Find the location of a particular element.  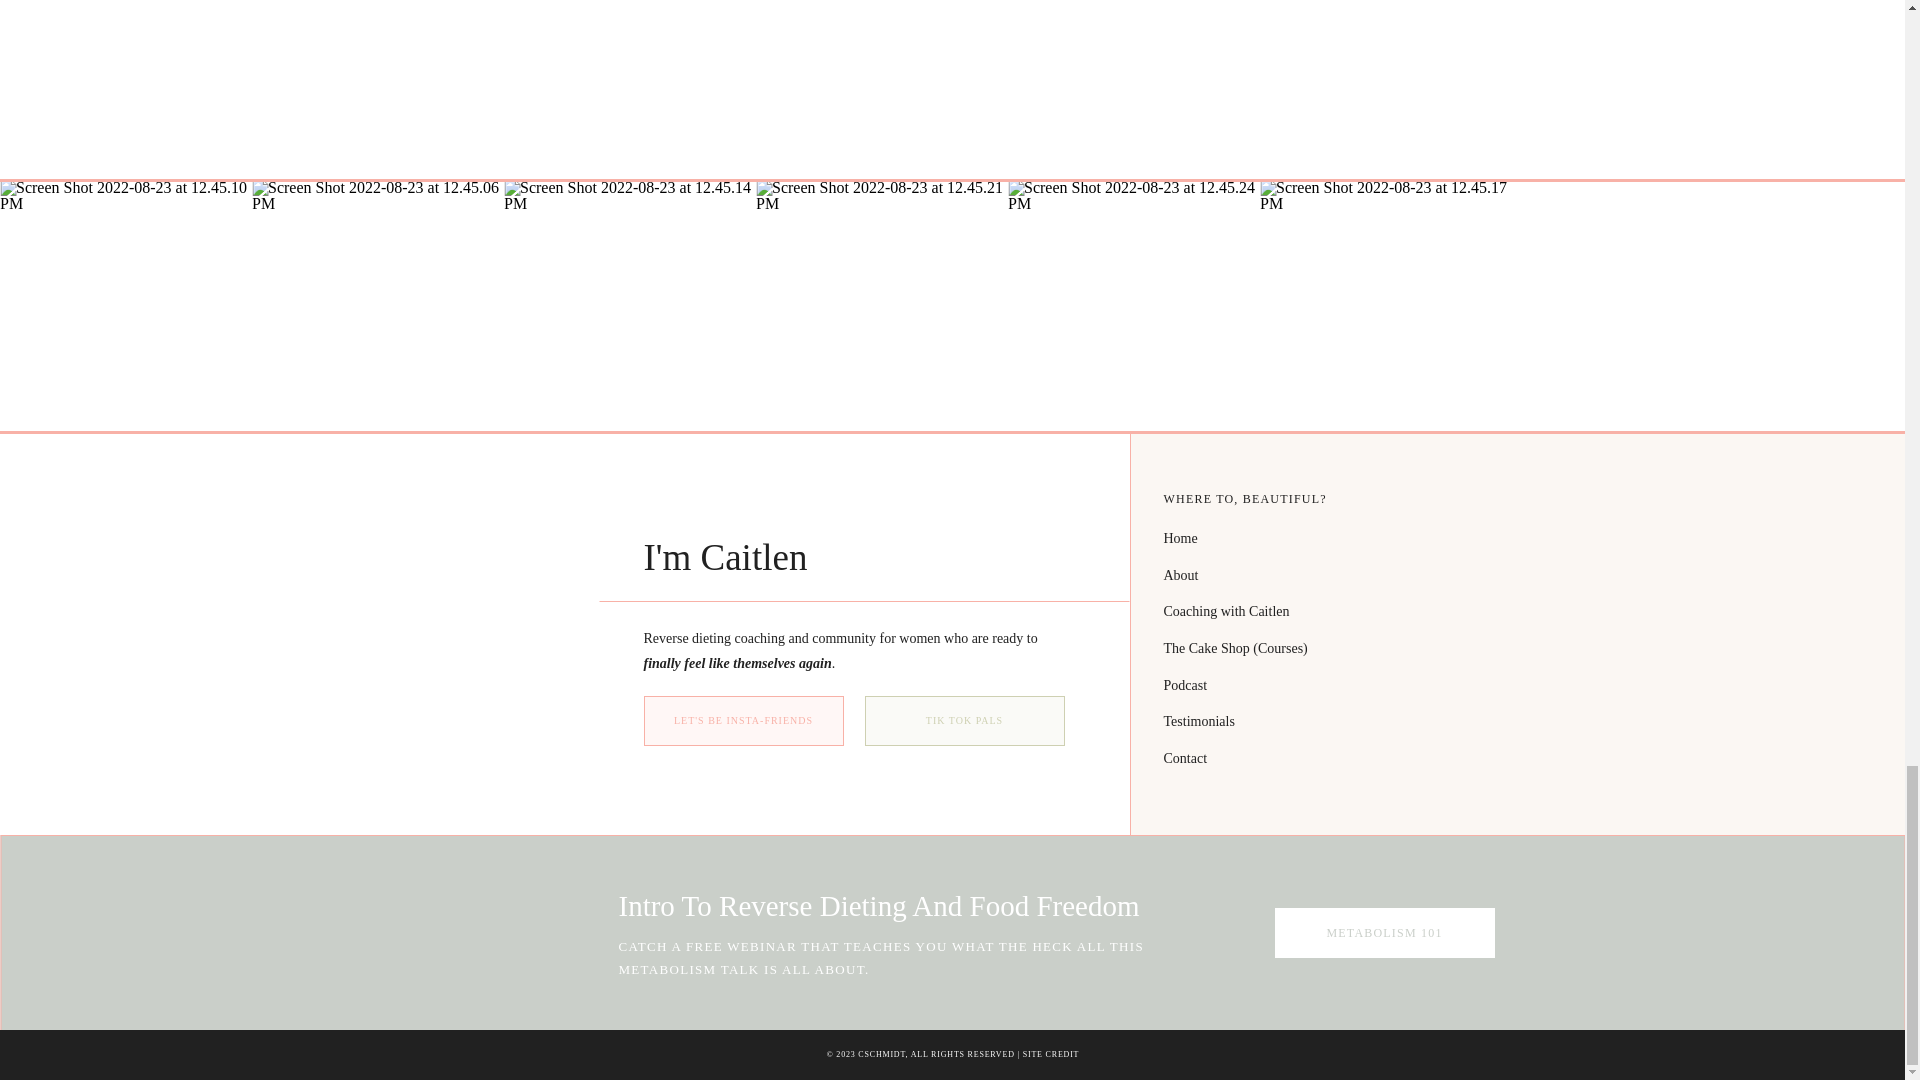

About is located at coordinates (1331, 572).